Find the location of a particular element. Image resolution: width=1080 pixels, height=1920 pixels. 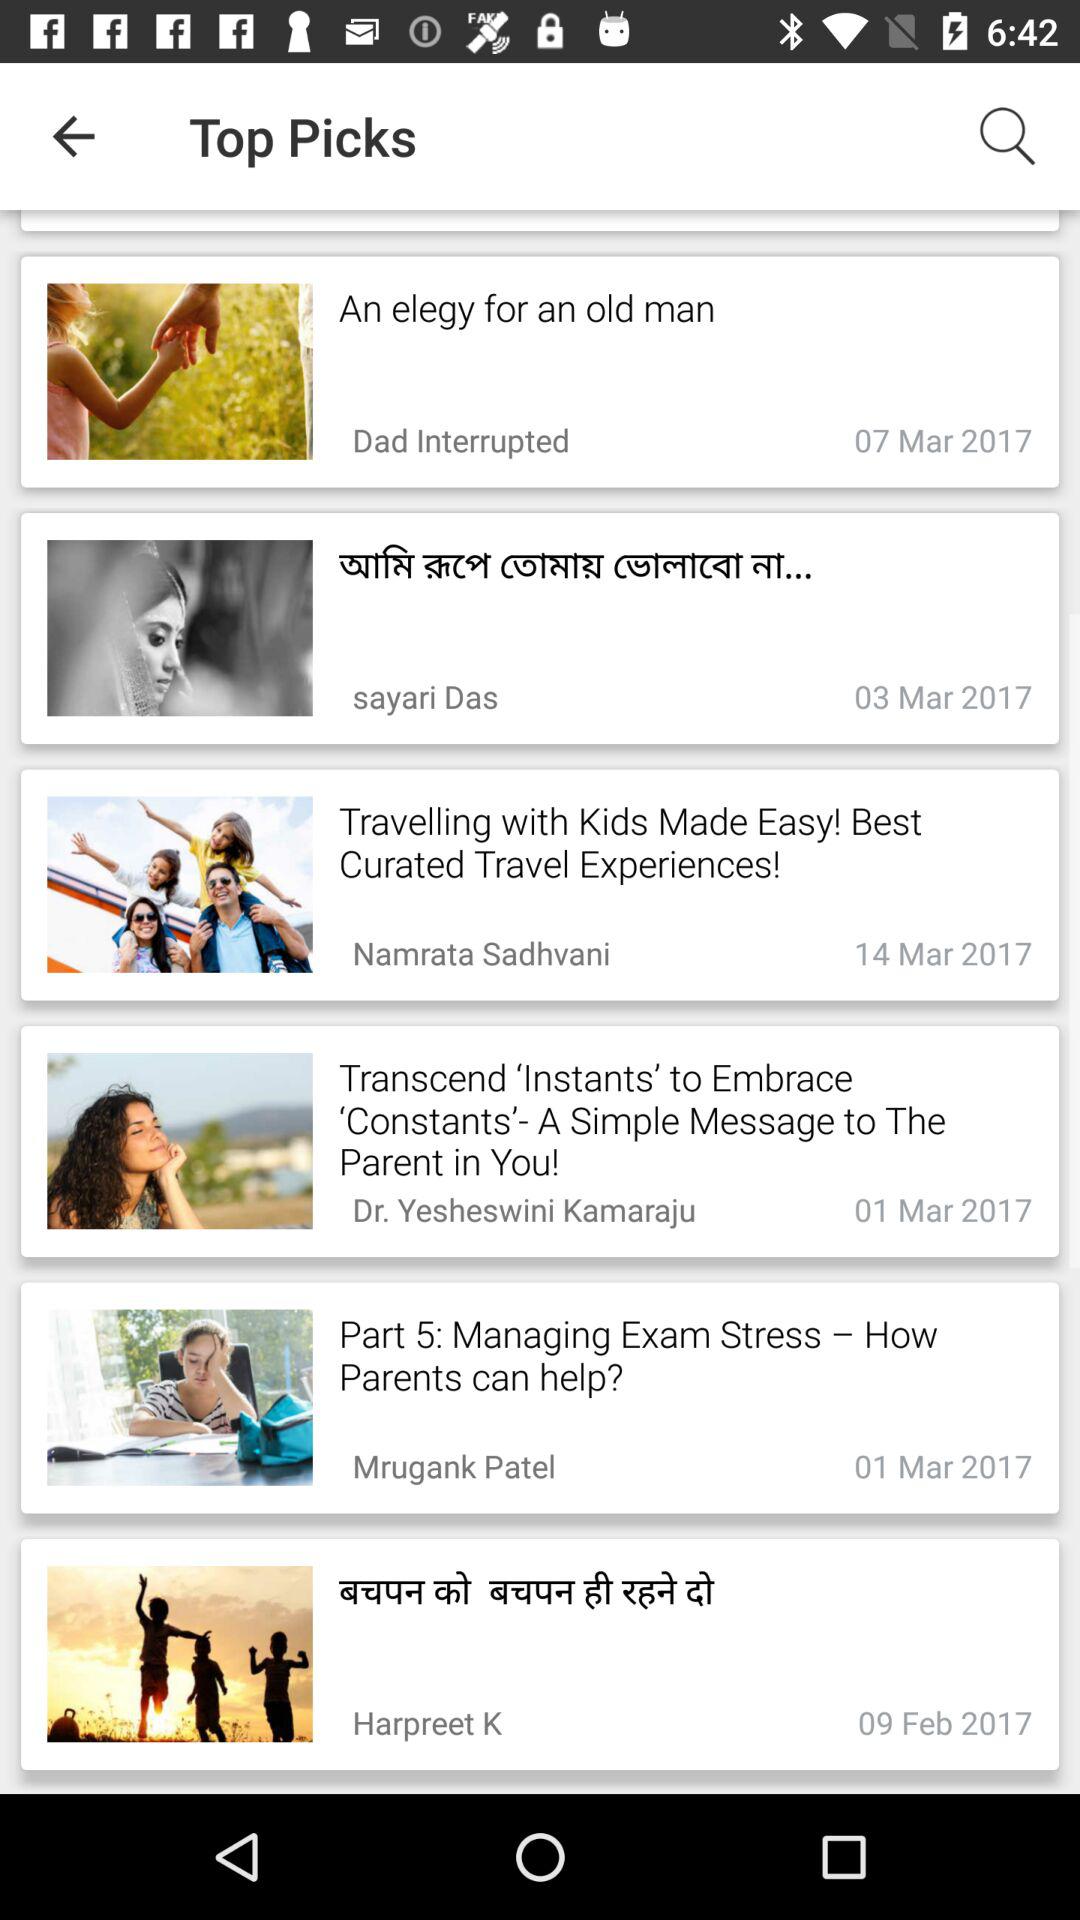

choose icon next to 03 mar 2017 item is located at coordinates (425, 690).